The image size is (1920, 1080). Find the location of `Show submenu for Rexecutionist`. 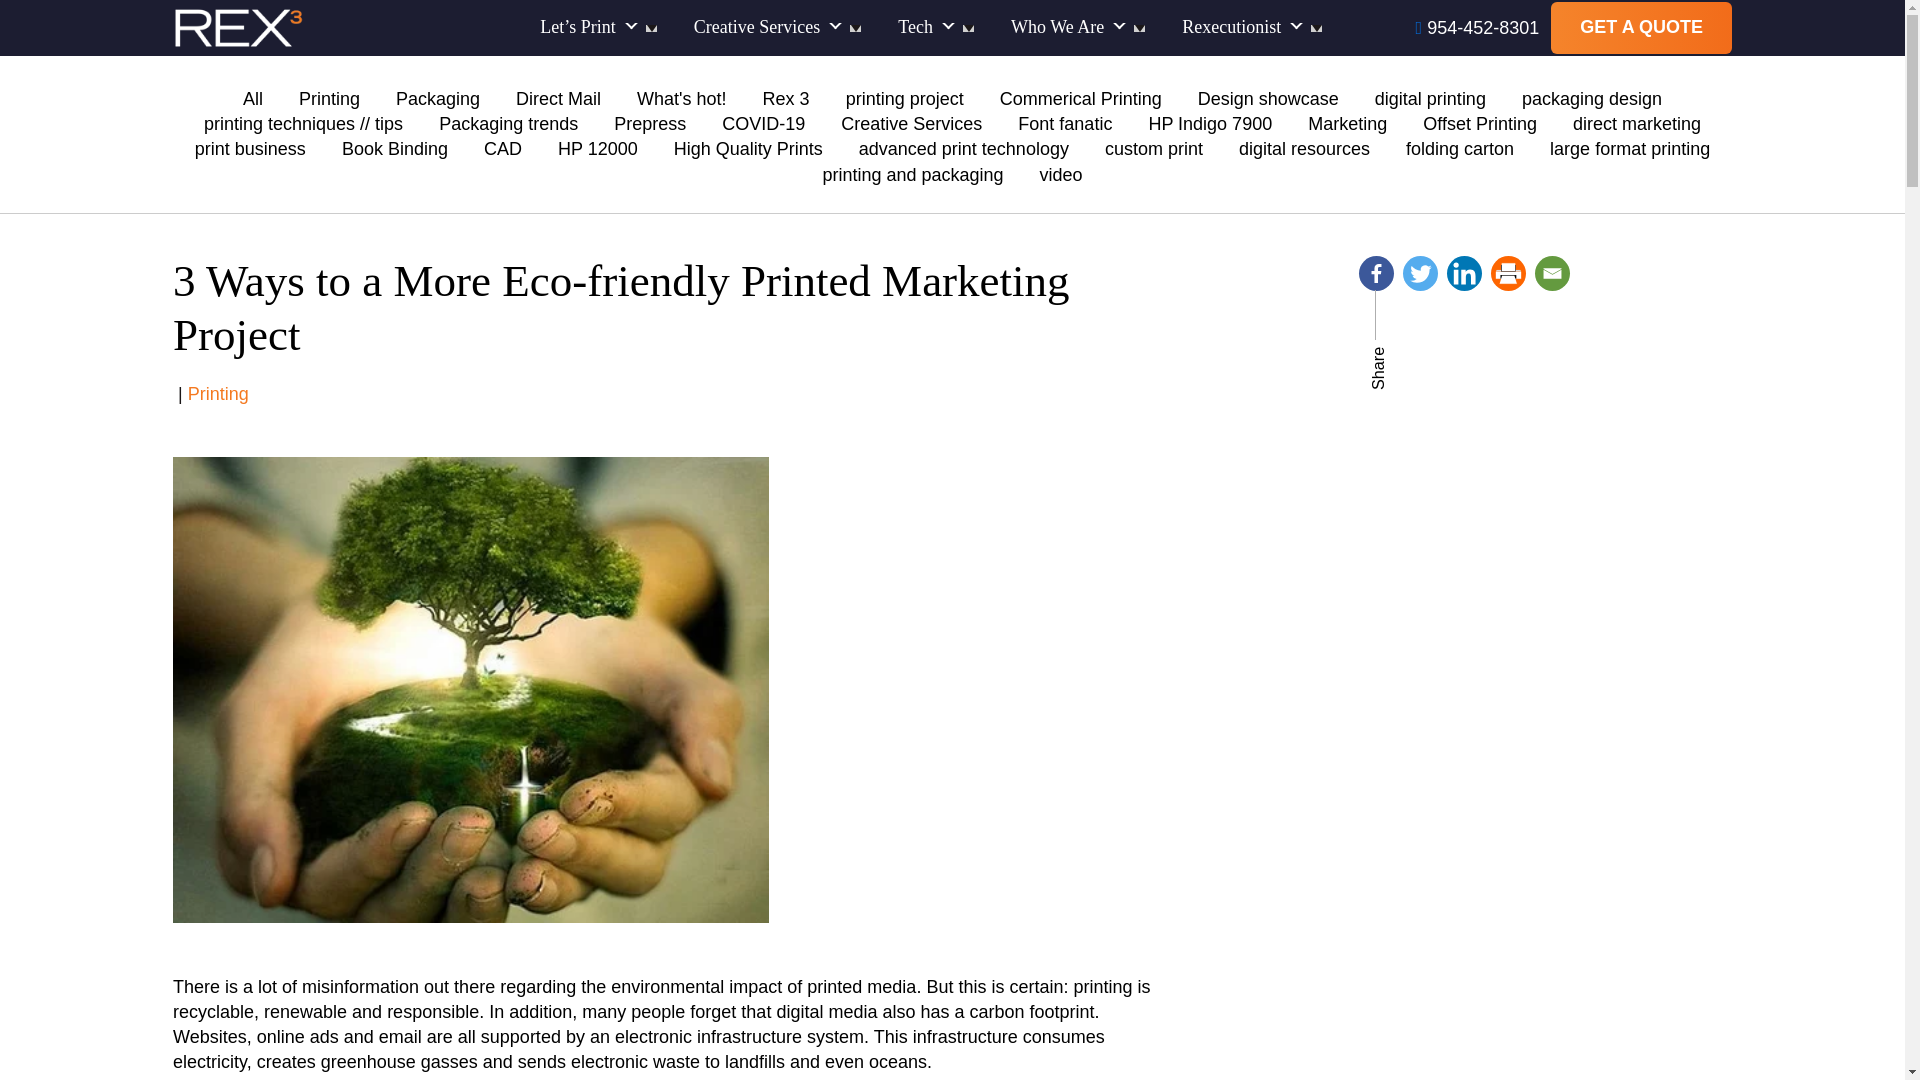

Show submenu for Rexecutionist is located at coordinates (1316, 28).